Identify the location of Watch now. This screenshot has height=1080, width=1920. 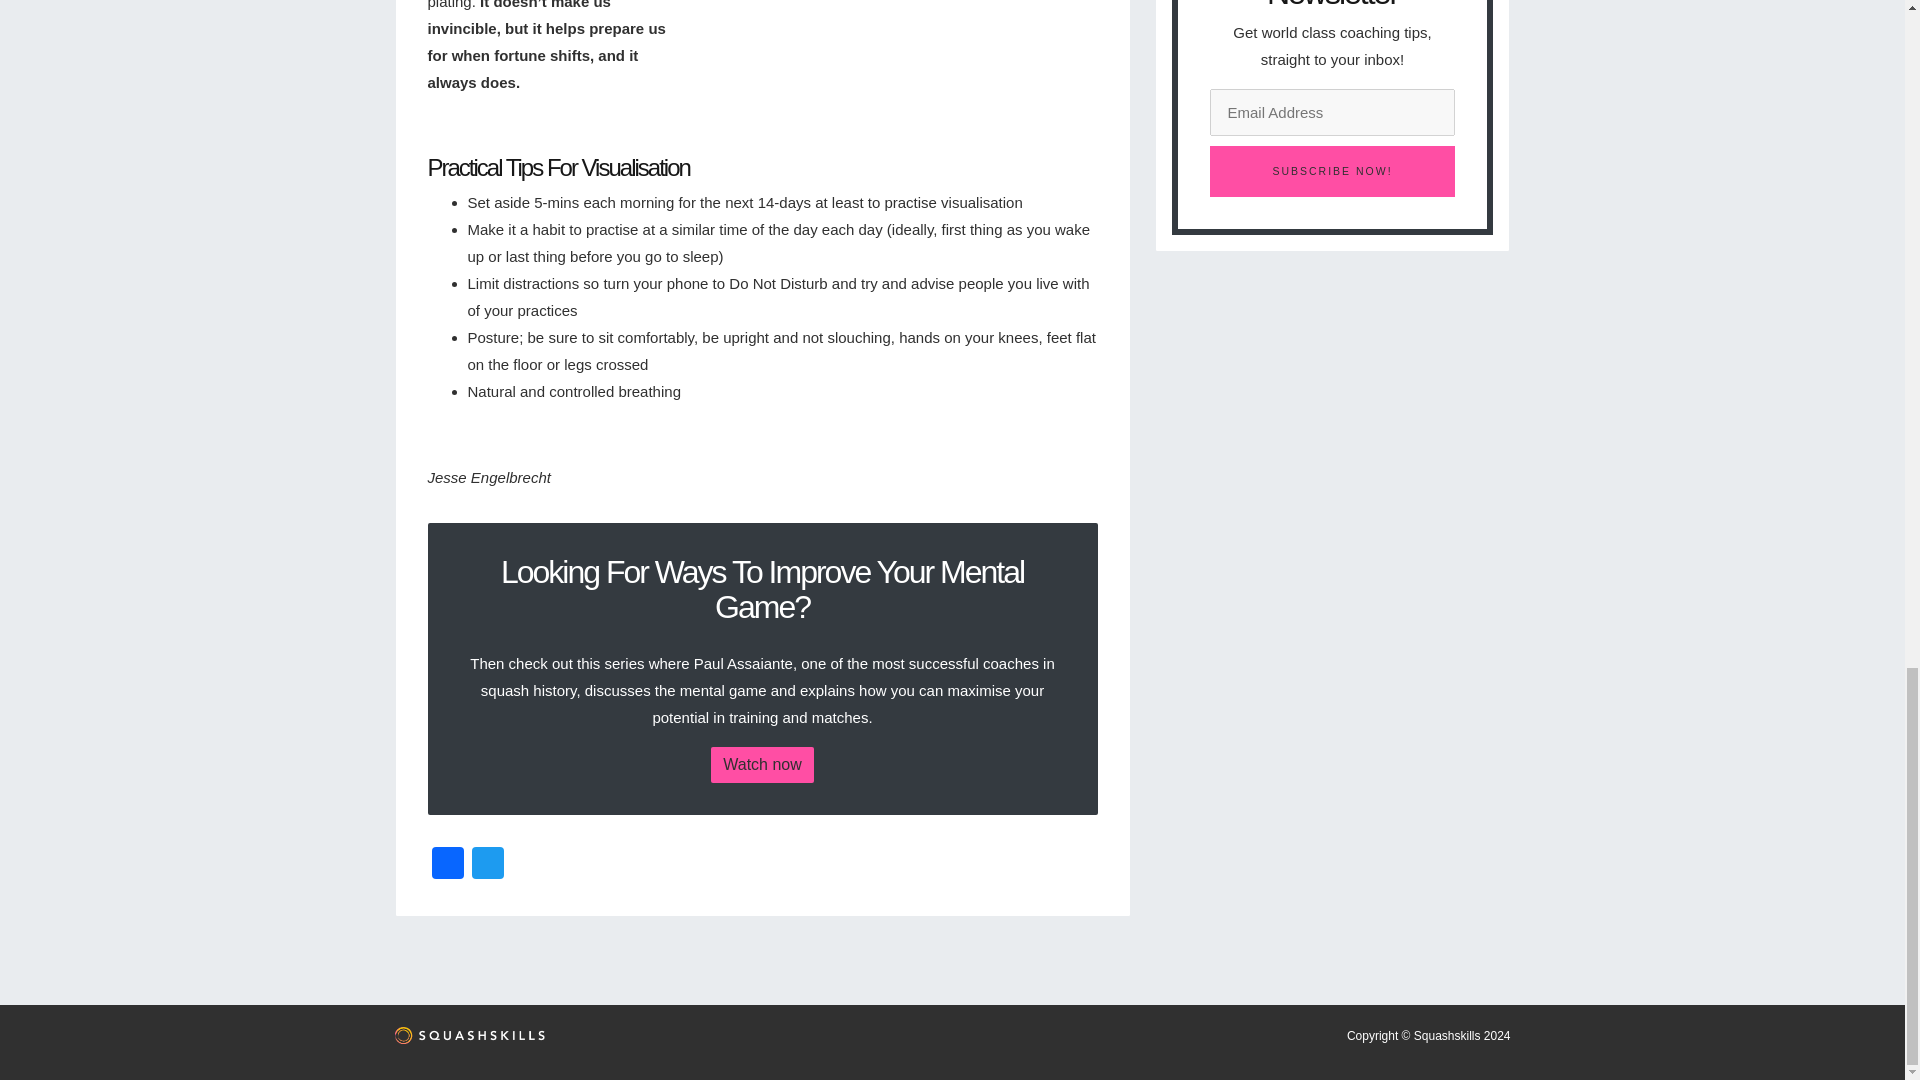
(762, 765).